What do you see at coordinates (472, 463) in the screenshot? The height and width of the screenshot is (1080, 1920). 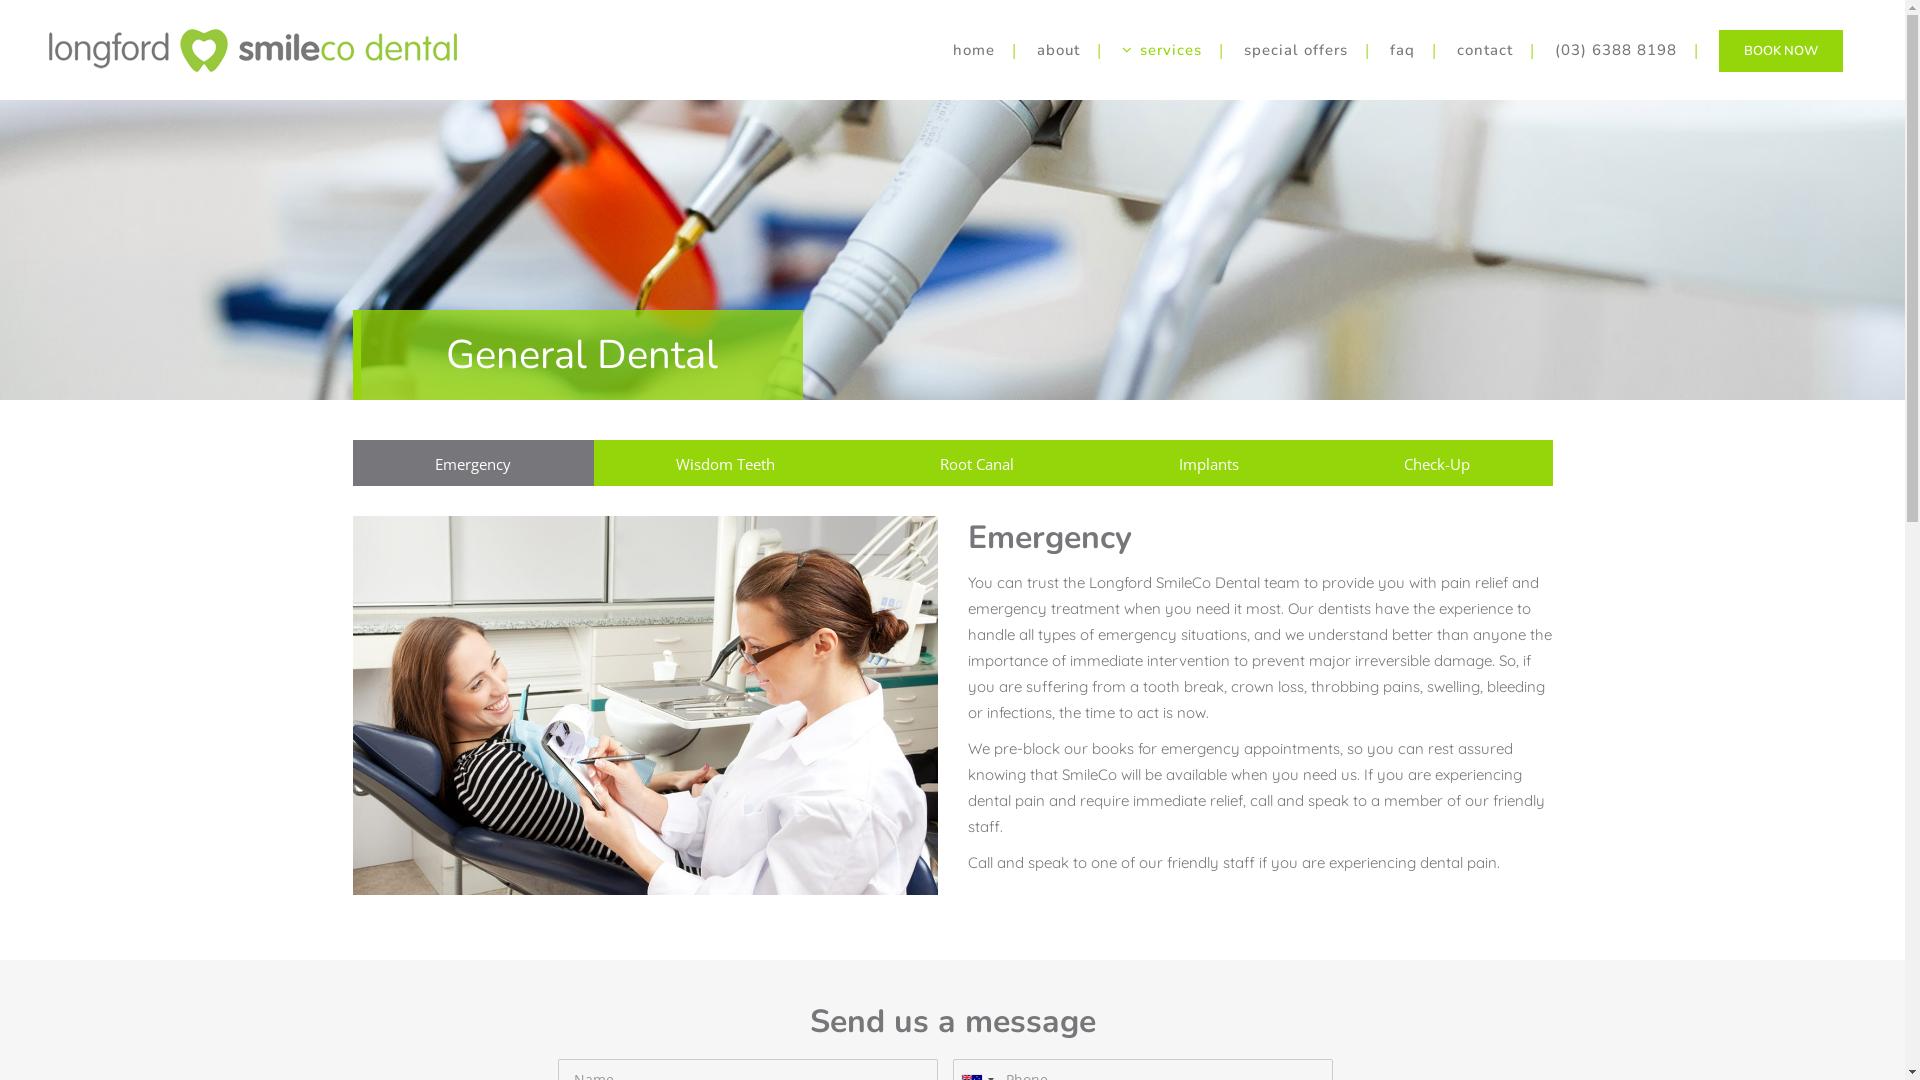 I see `Emergency` at bounding box center [472, 463].